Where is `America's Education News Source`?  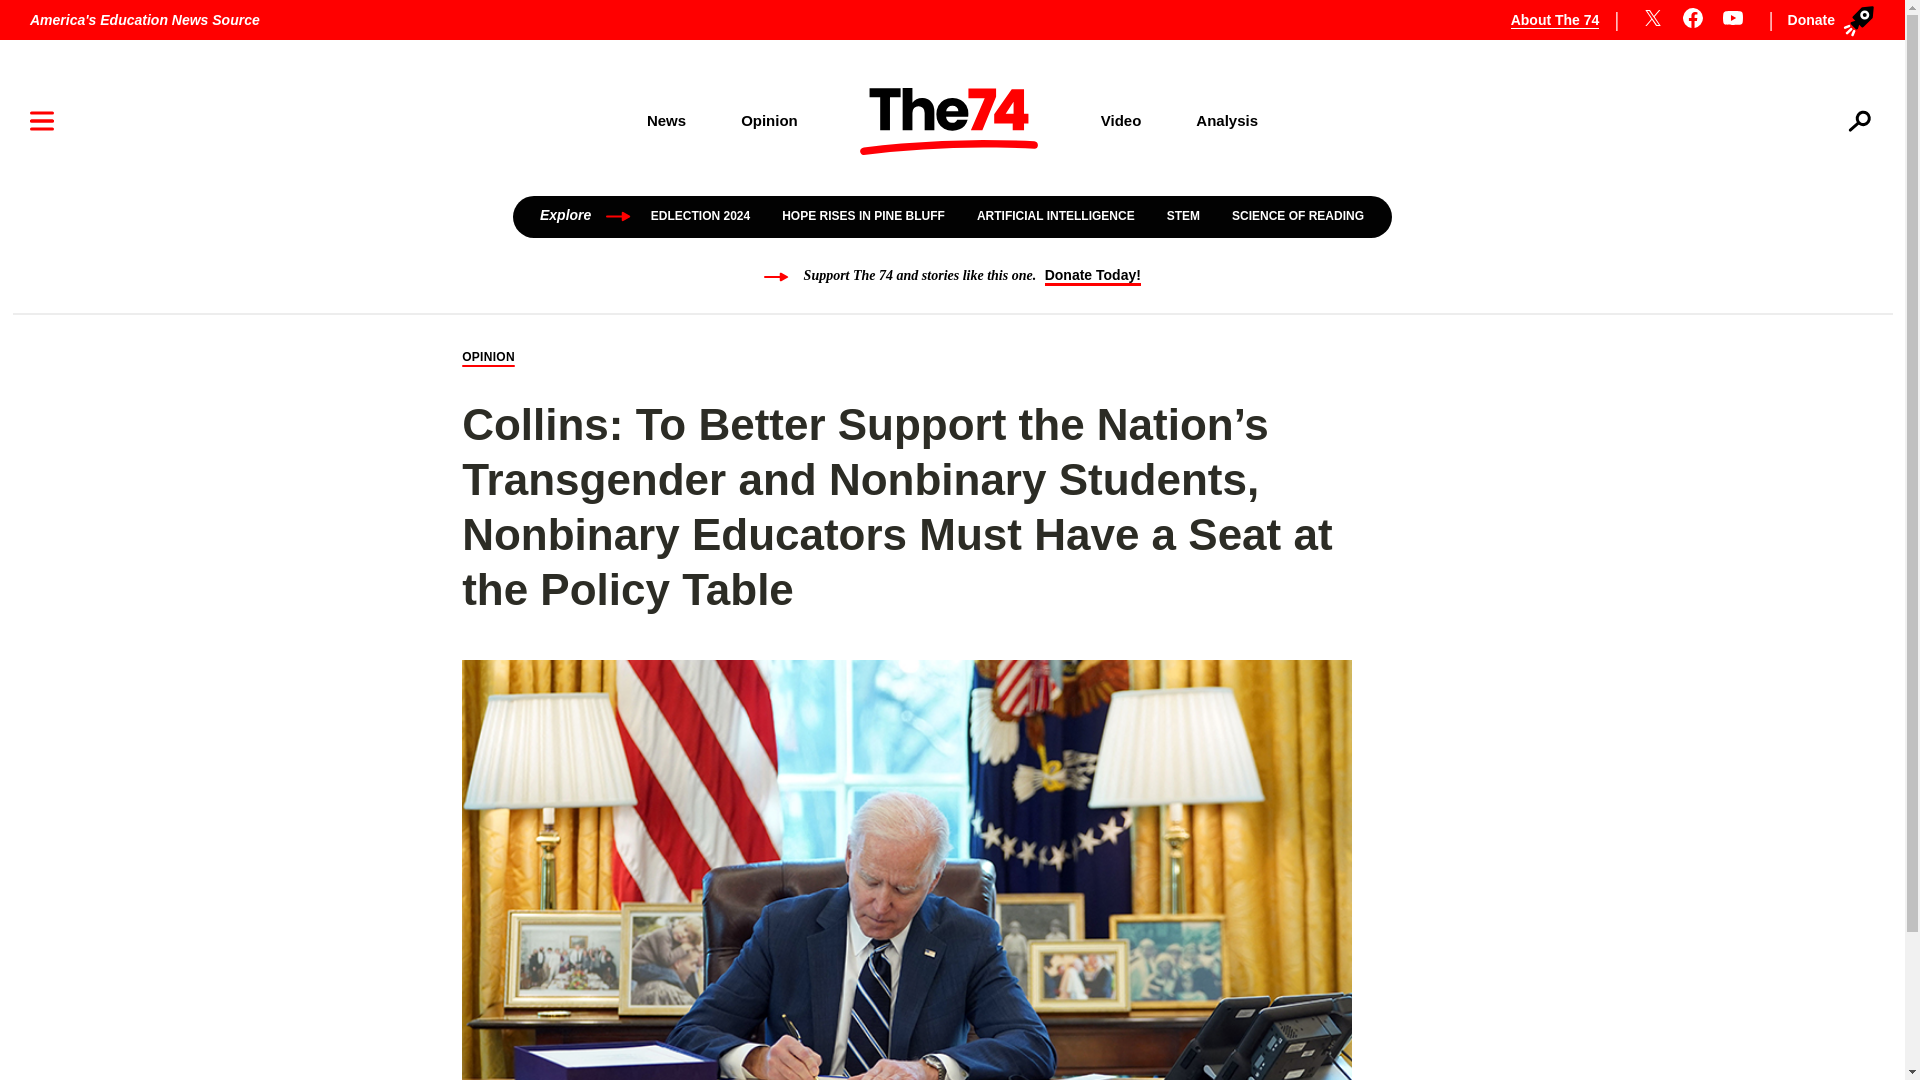
America's Education News Source is located at coordinates (144, 20).